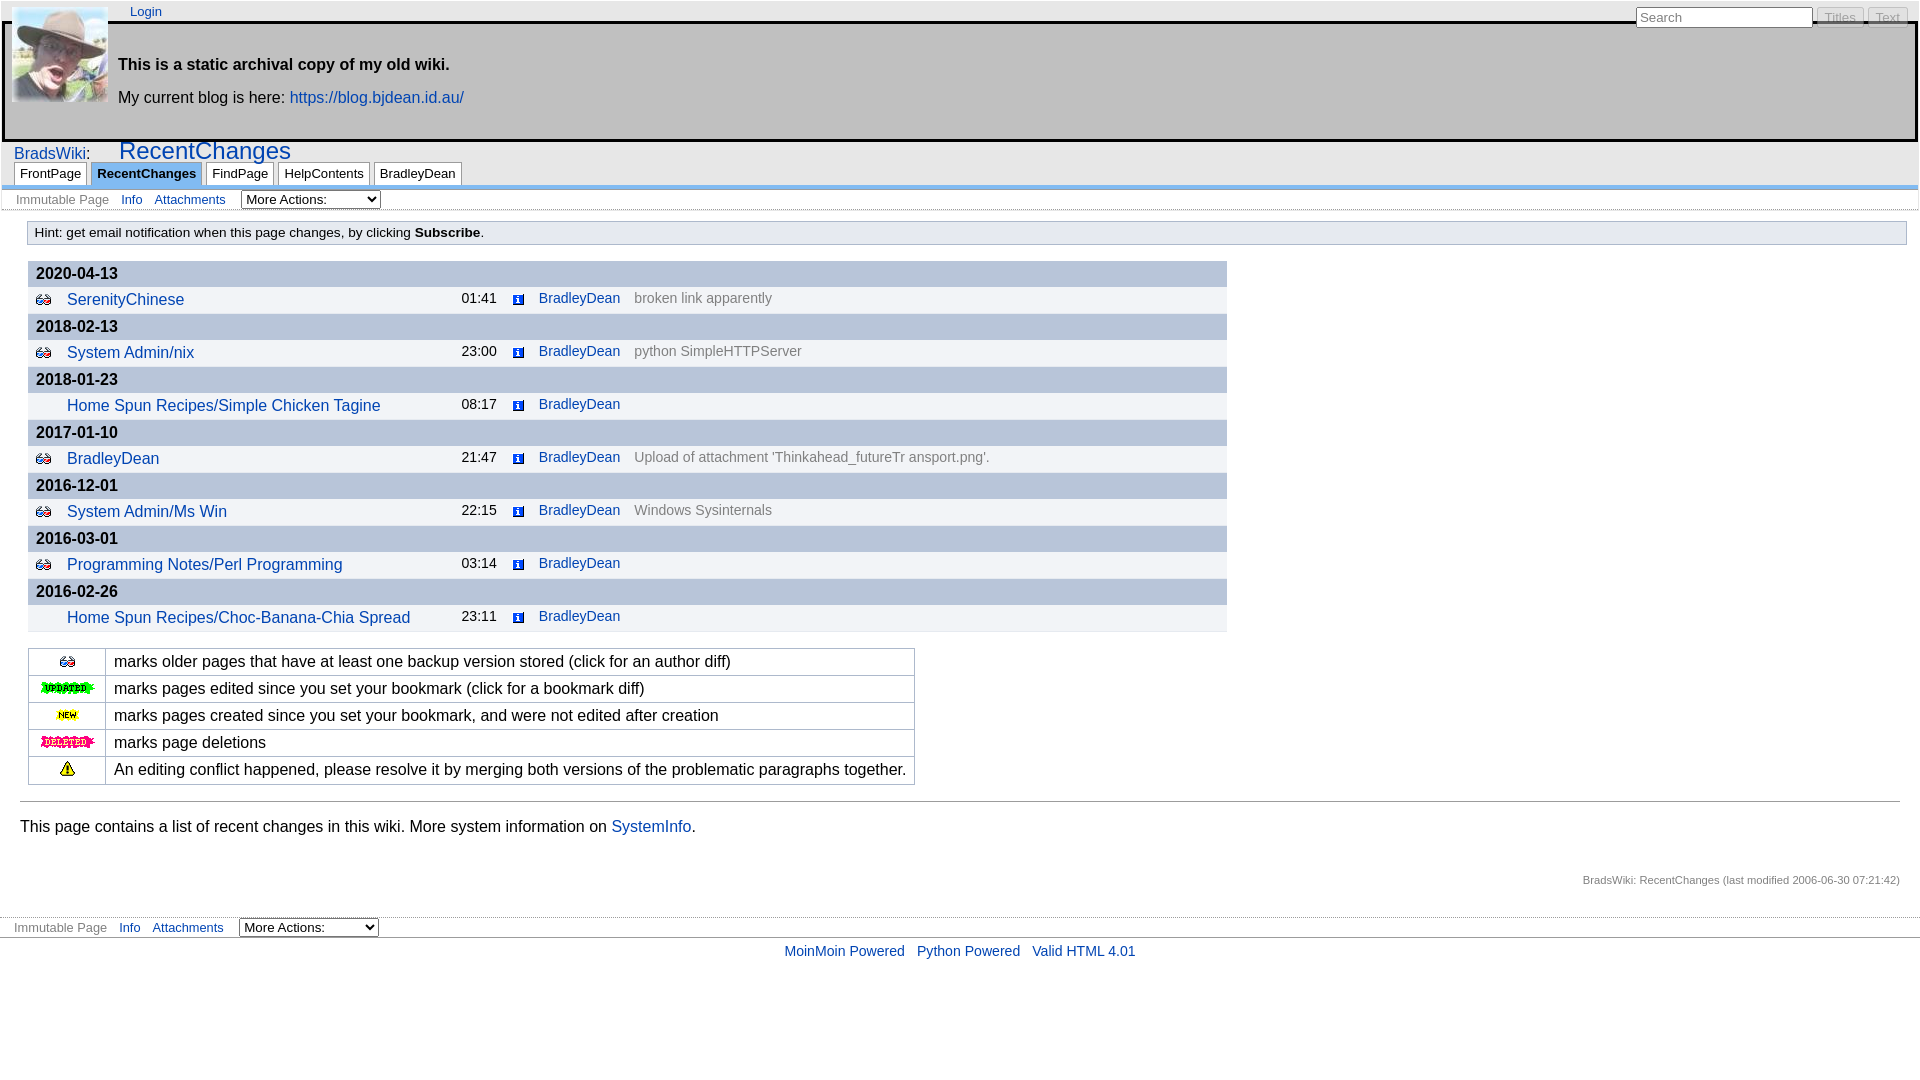 This screenshot has height=1080, width=1920. I want to click on BradleyDean, so click(580, 510).